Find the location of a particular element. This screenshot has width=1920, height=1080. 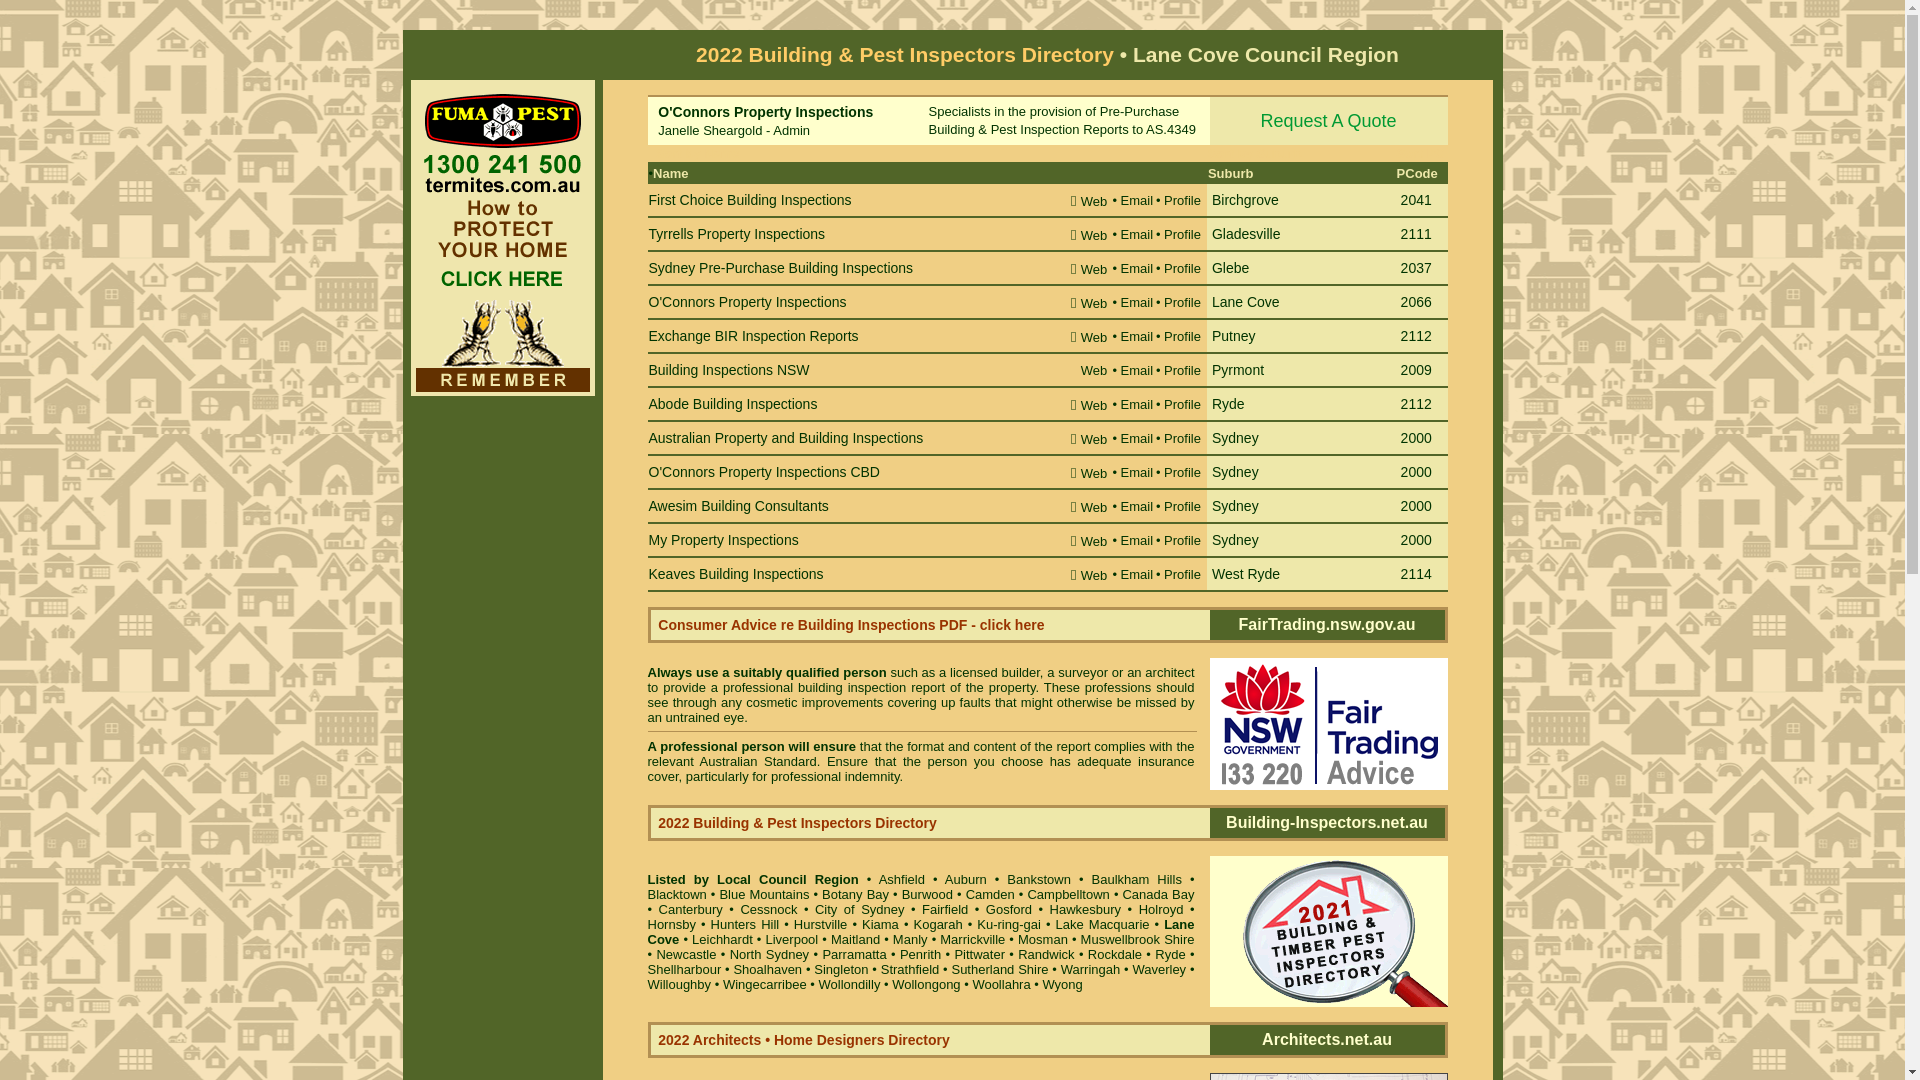

Sydney is located at coordinates (1236, 506).